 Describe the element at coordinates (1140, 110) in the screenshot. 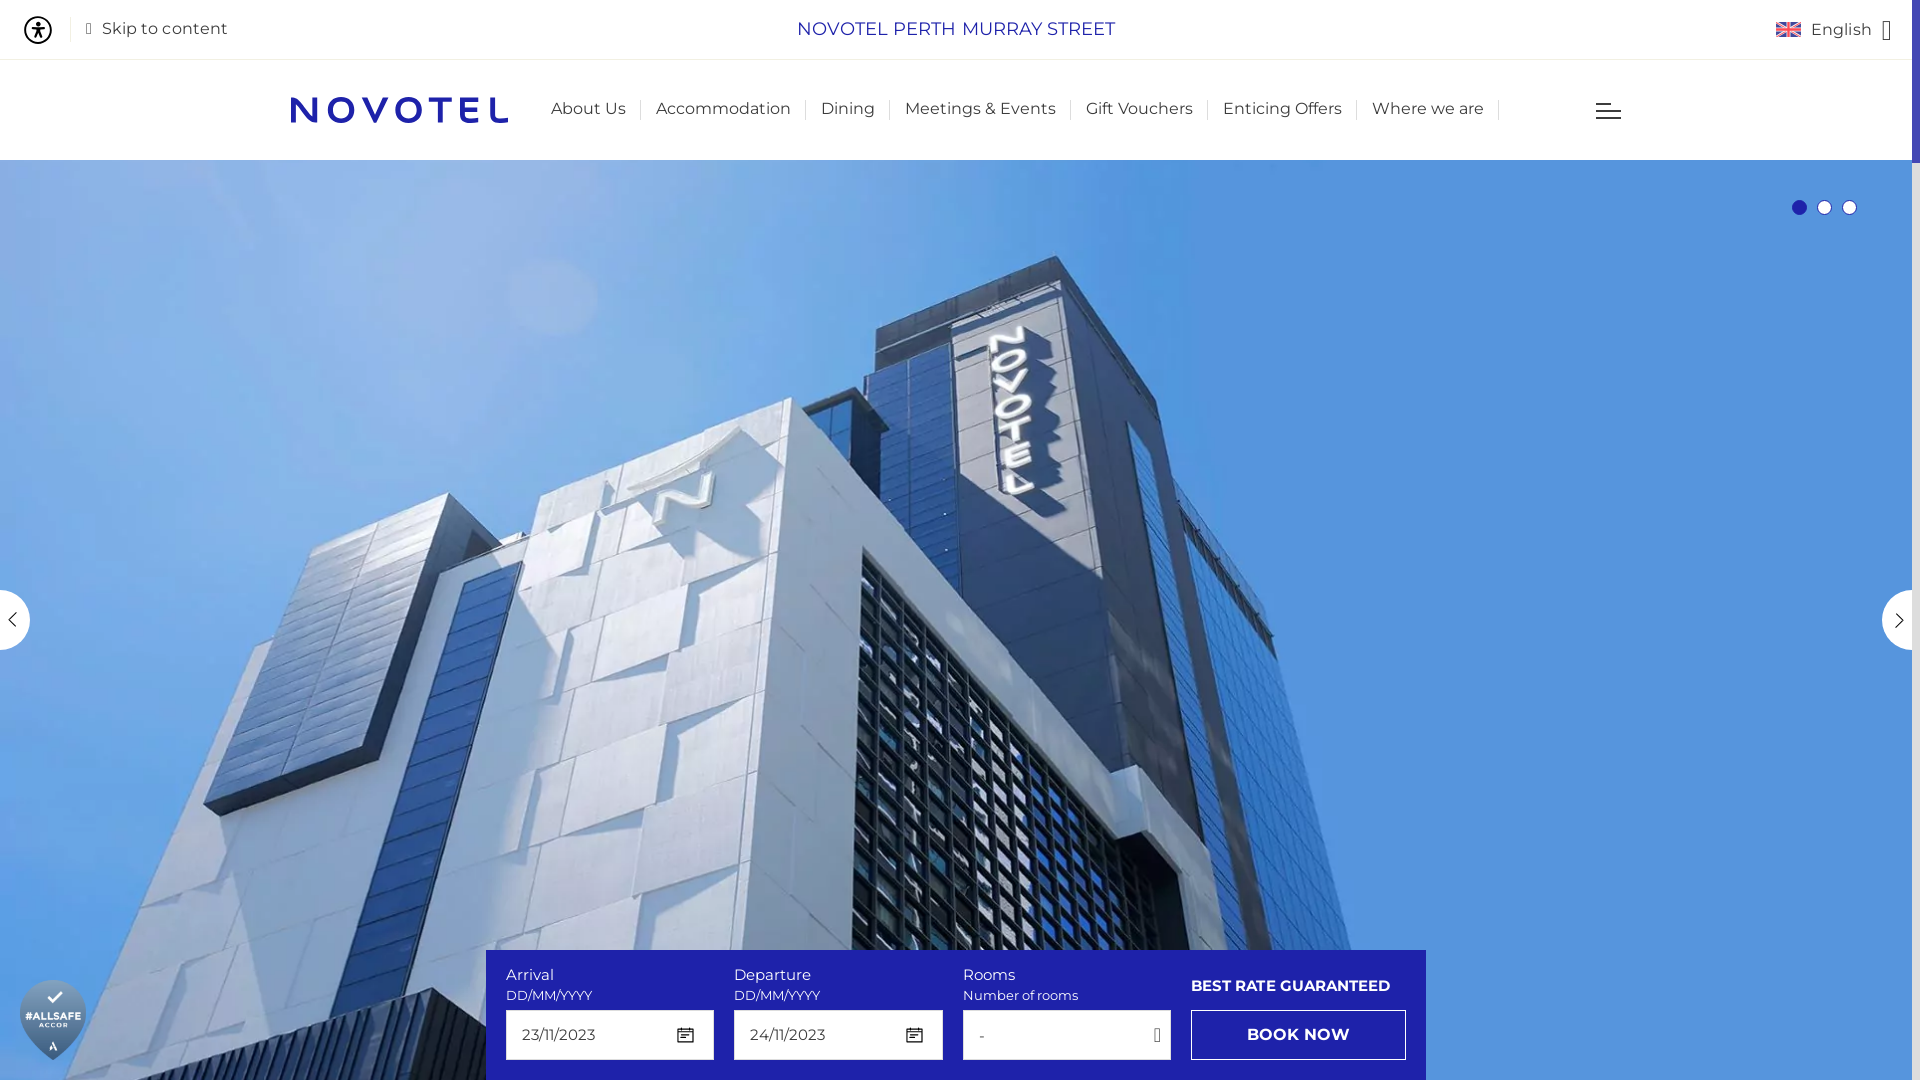

I see `Gift Vouchers` at that location.